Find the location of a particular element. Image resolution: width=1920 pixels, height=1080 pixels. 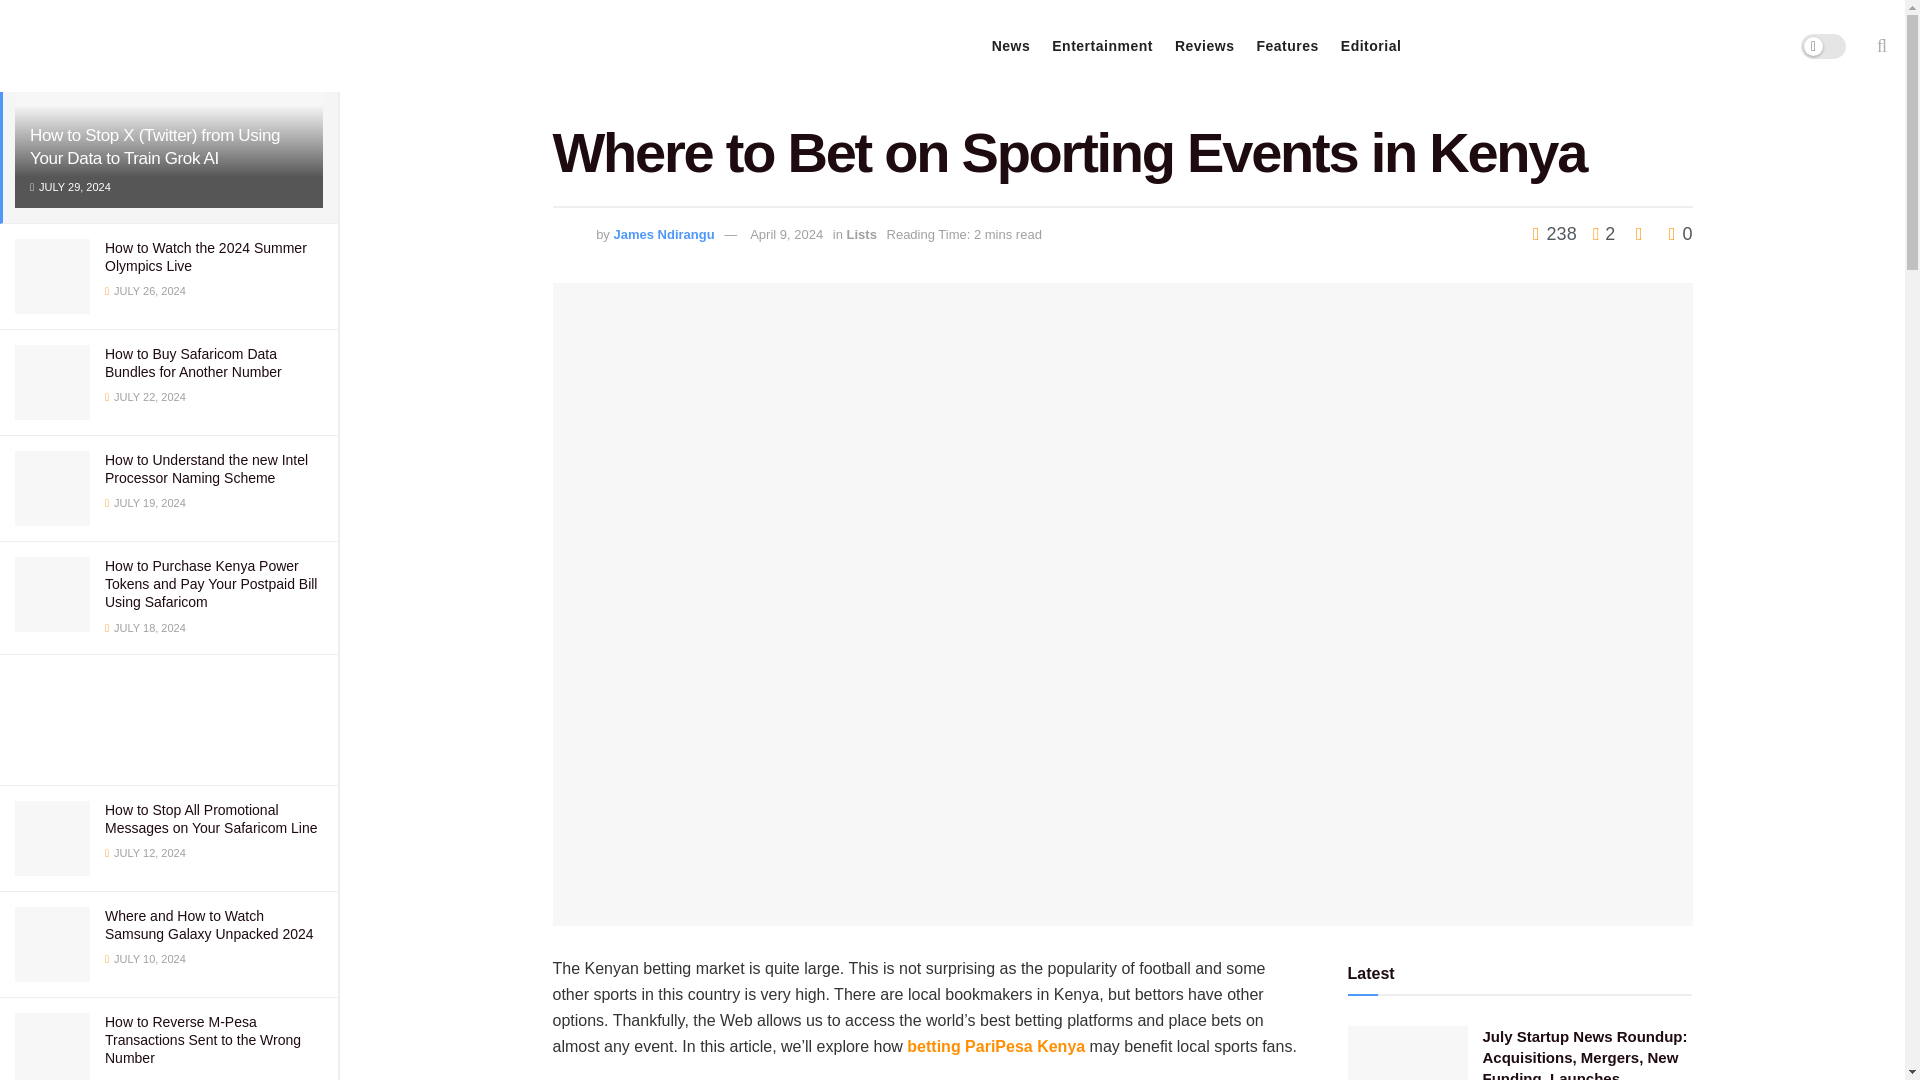

Where and How to Watch Samsung Galaxy Unpacked 2024 is located at coordinates (210, 924).